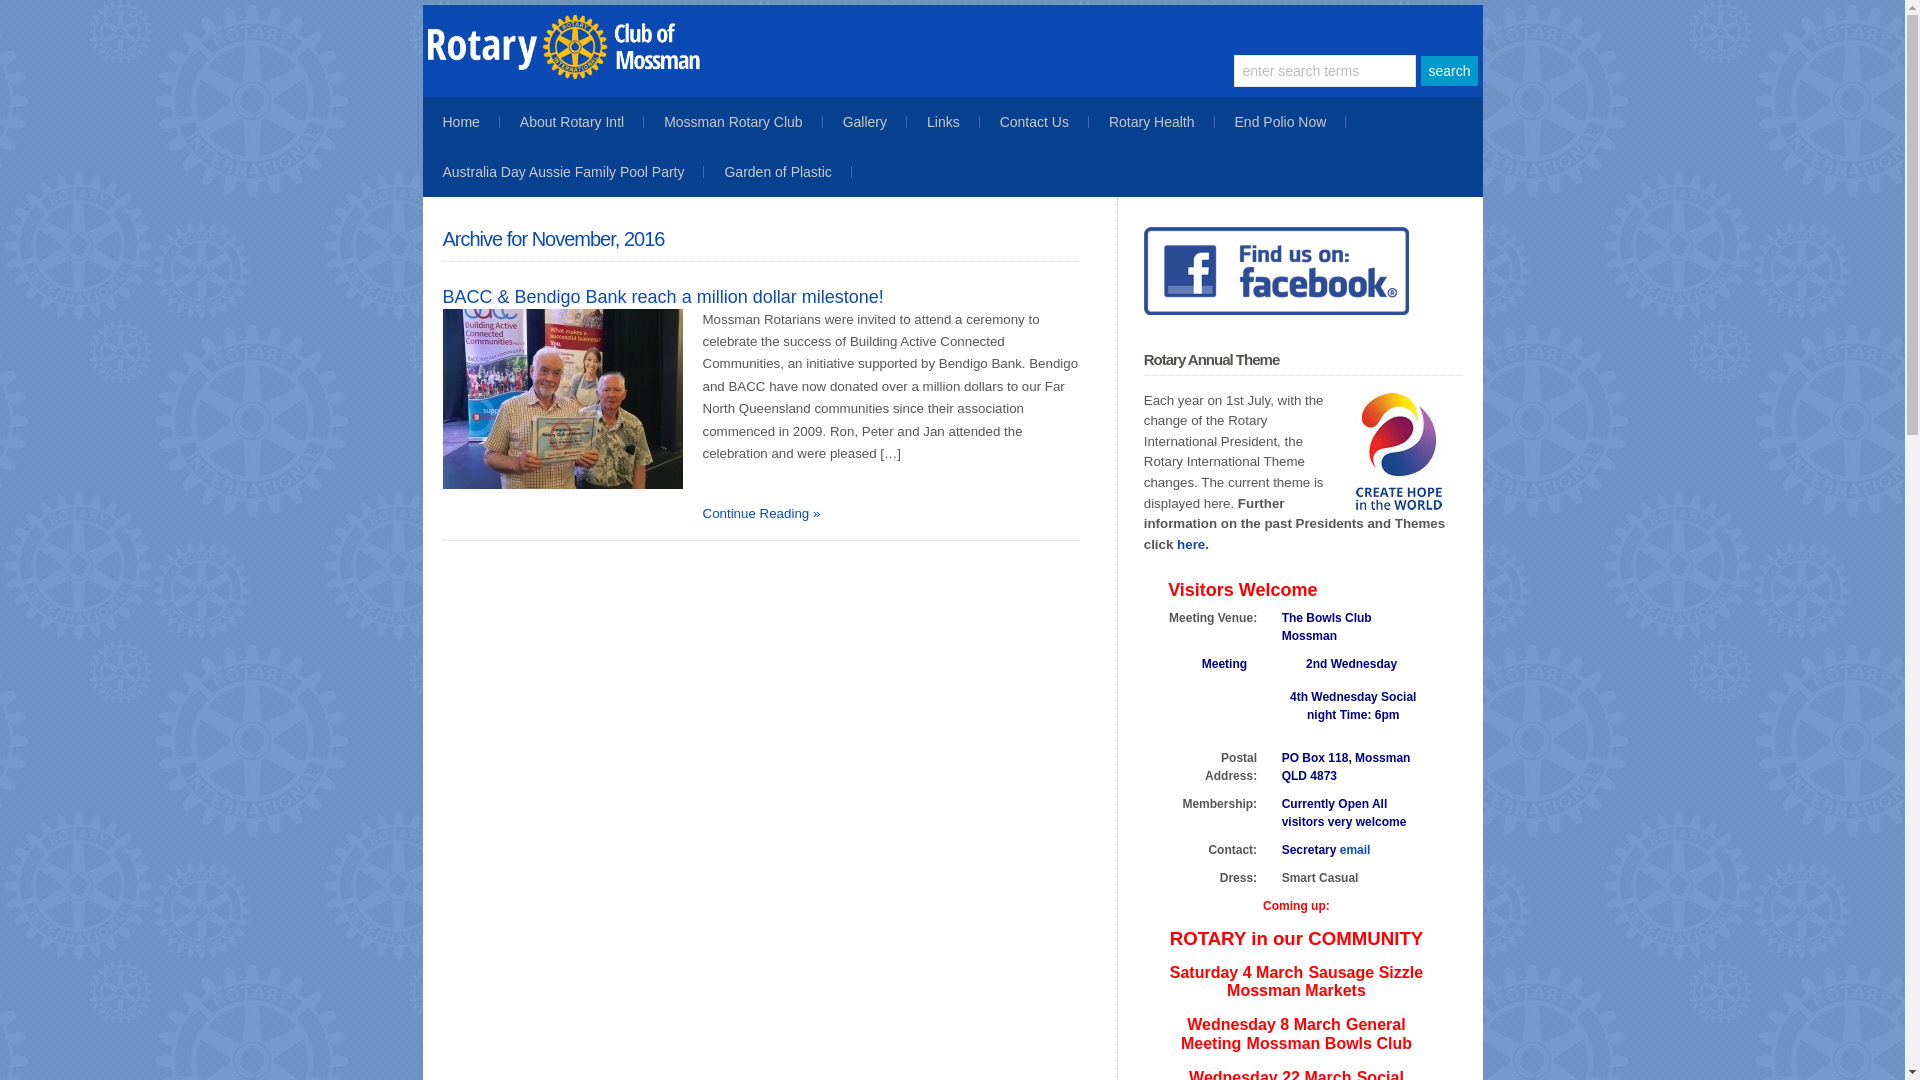 The image size is (1920, 1080). What do you see at coordinates (778, 172) in the screenshot?
I see `Garden of Plastic` at bounding box center [778, 172].